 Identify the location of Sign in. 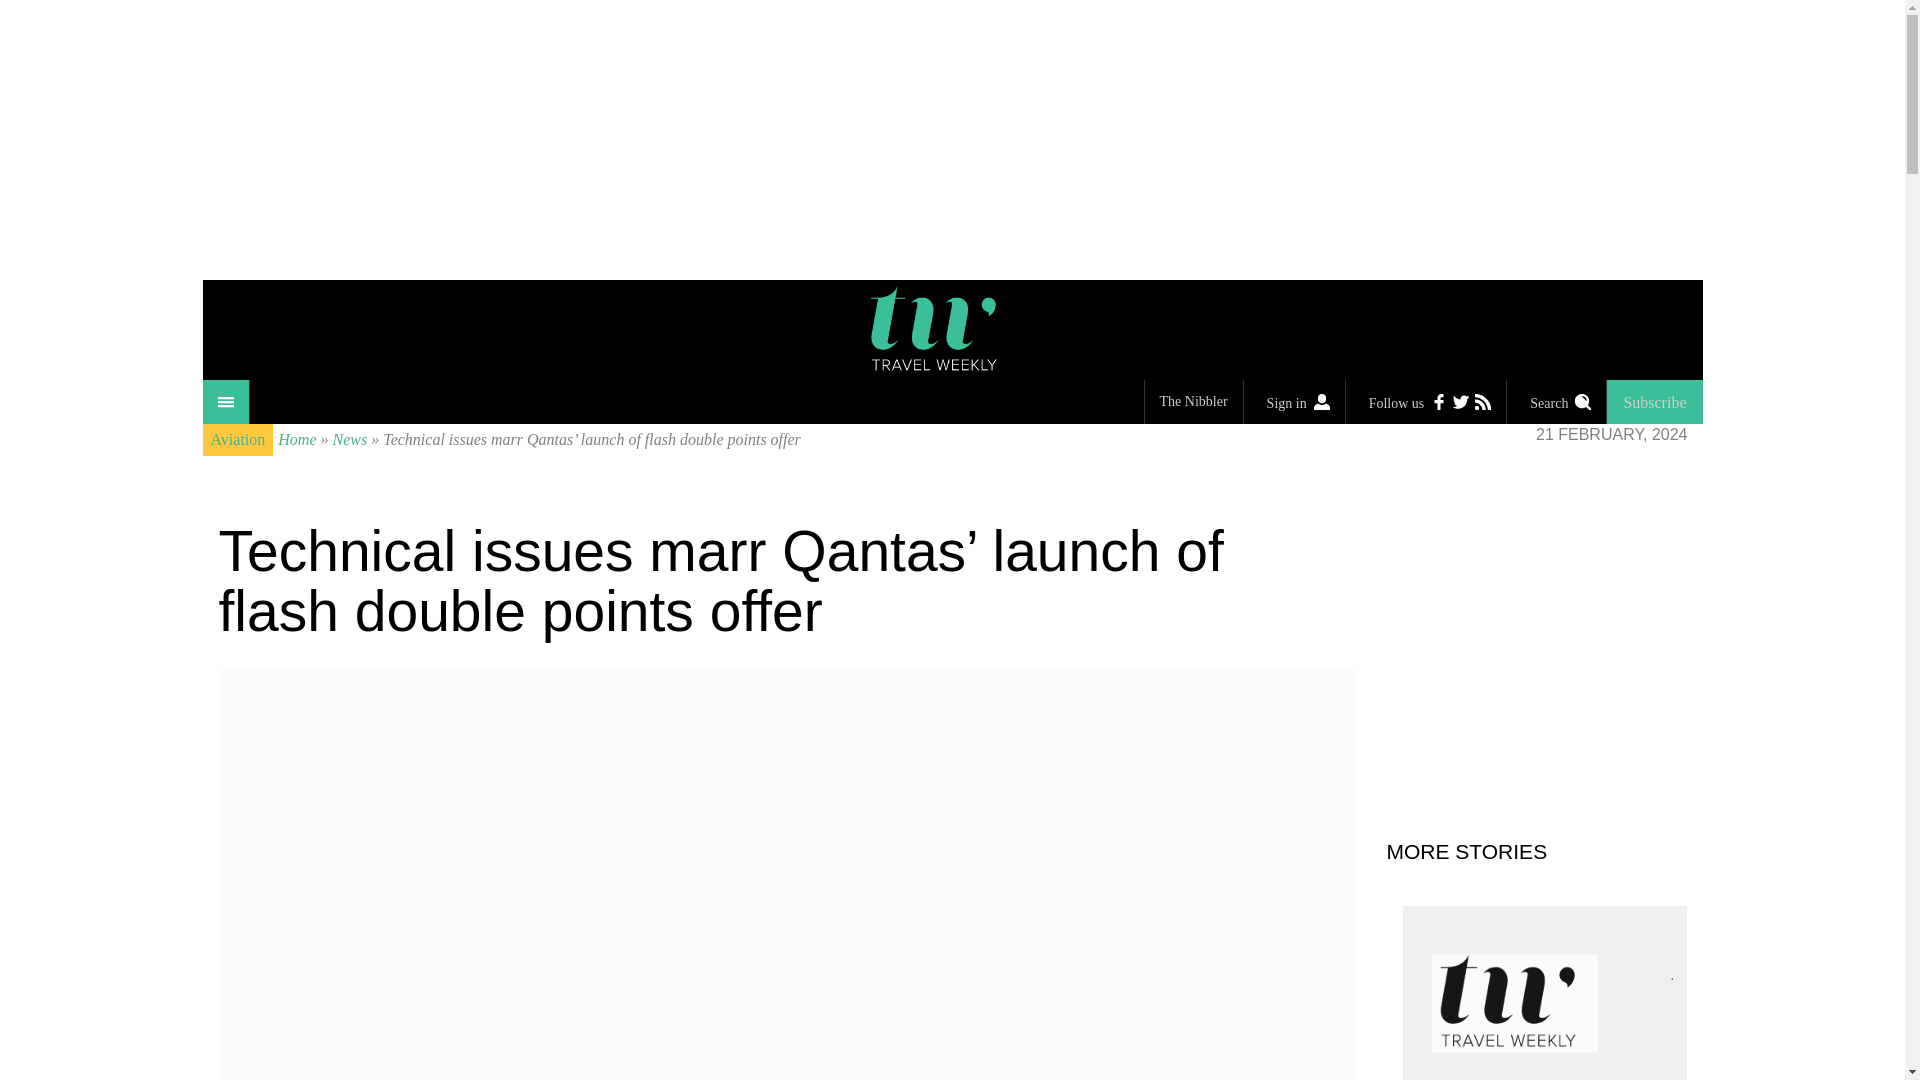
(1294, 402).